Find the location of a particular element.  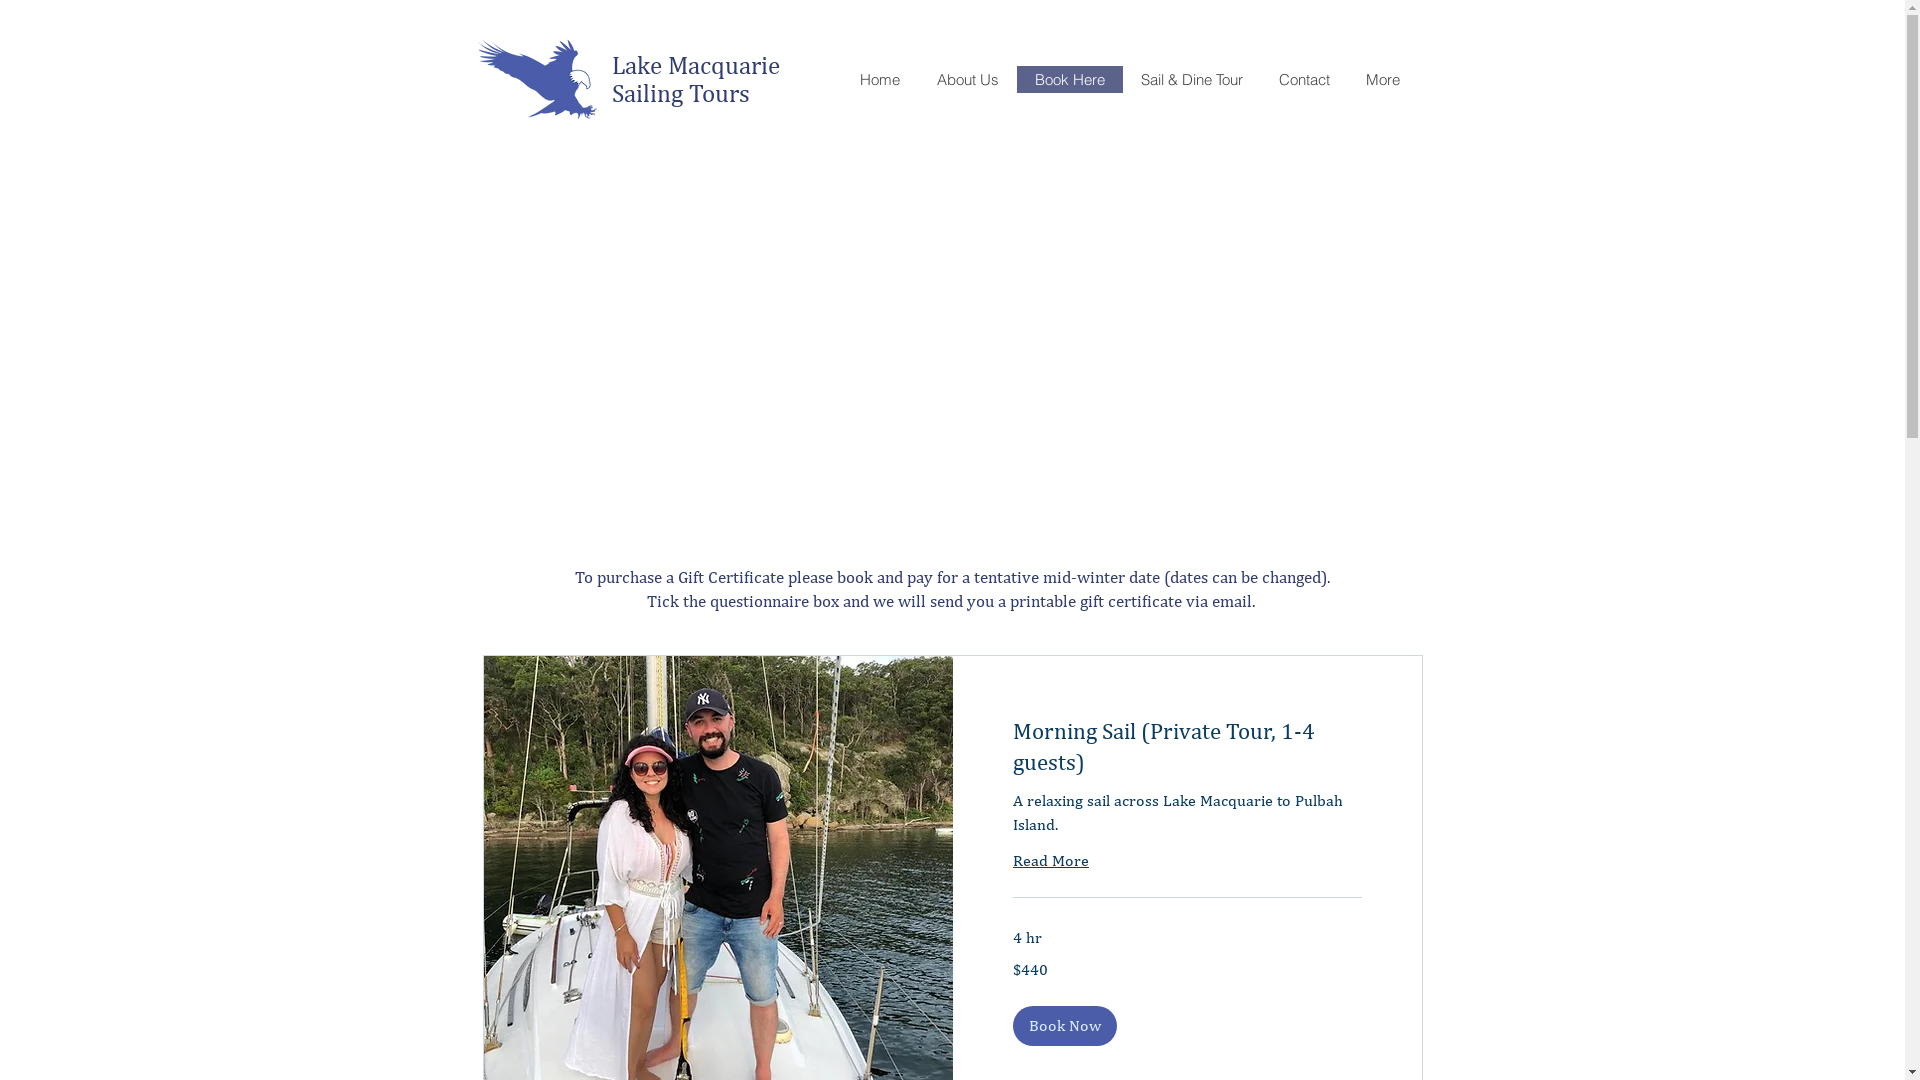

Lake Macquarie 
Sailing Tours is located at coordinates (699, 79).